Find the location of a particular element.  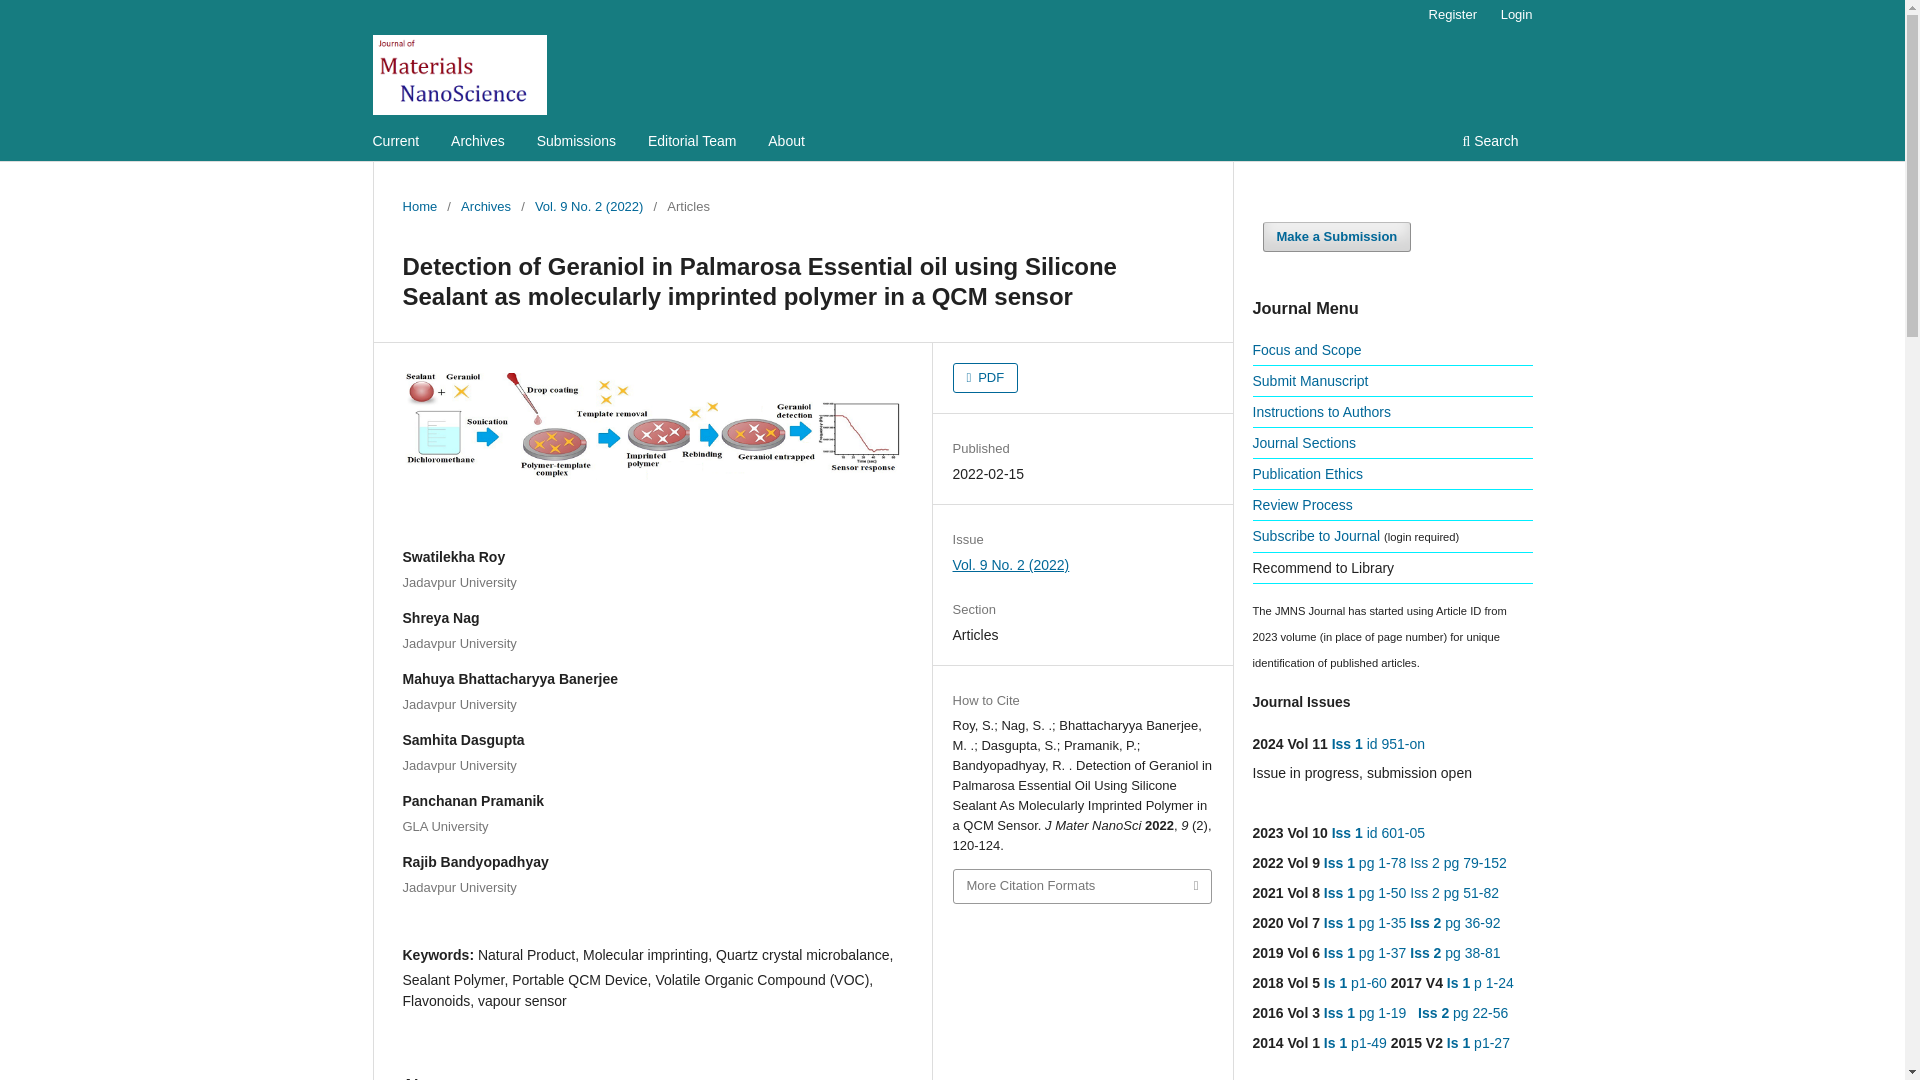

About is located at coordinates (786, 143).